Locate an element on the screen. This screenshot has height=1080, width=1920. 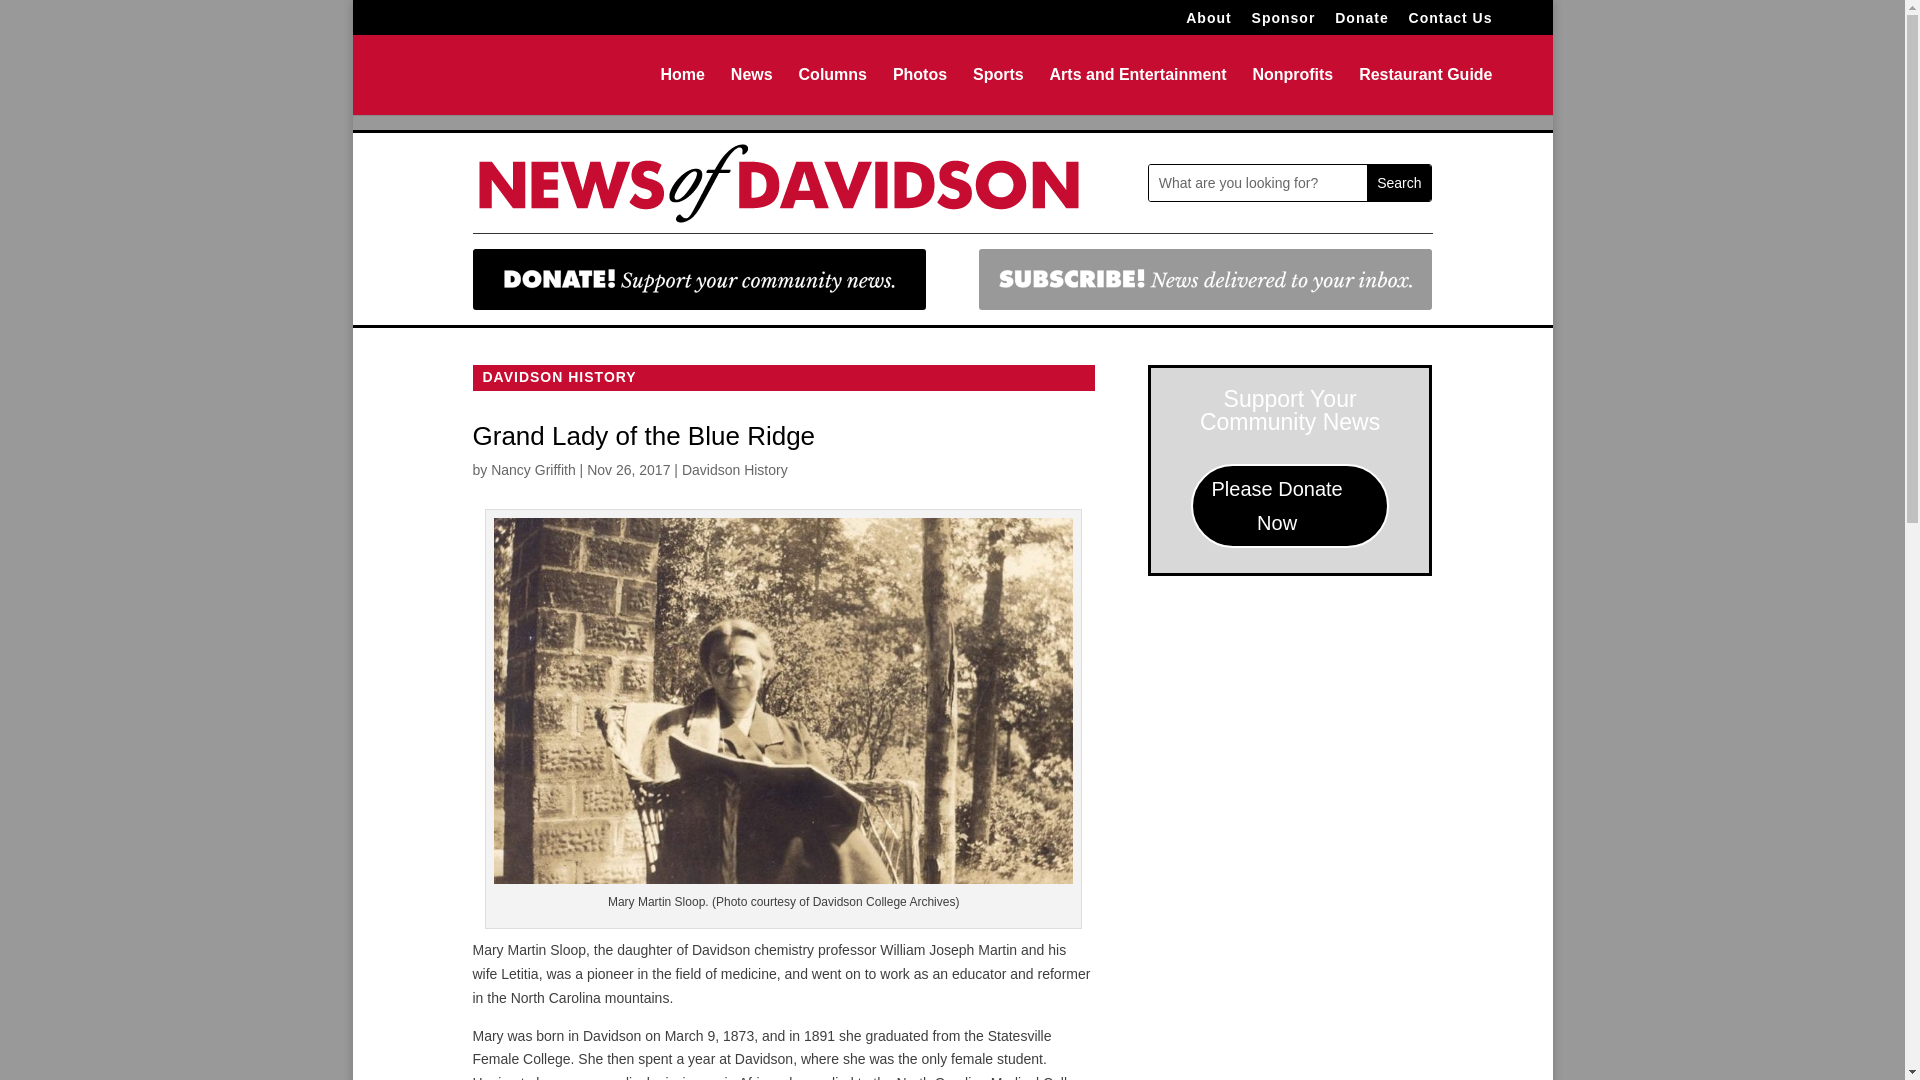
News is located at coordinates (752, 91).